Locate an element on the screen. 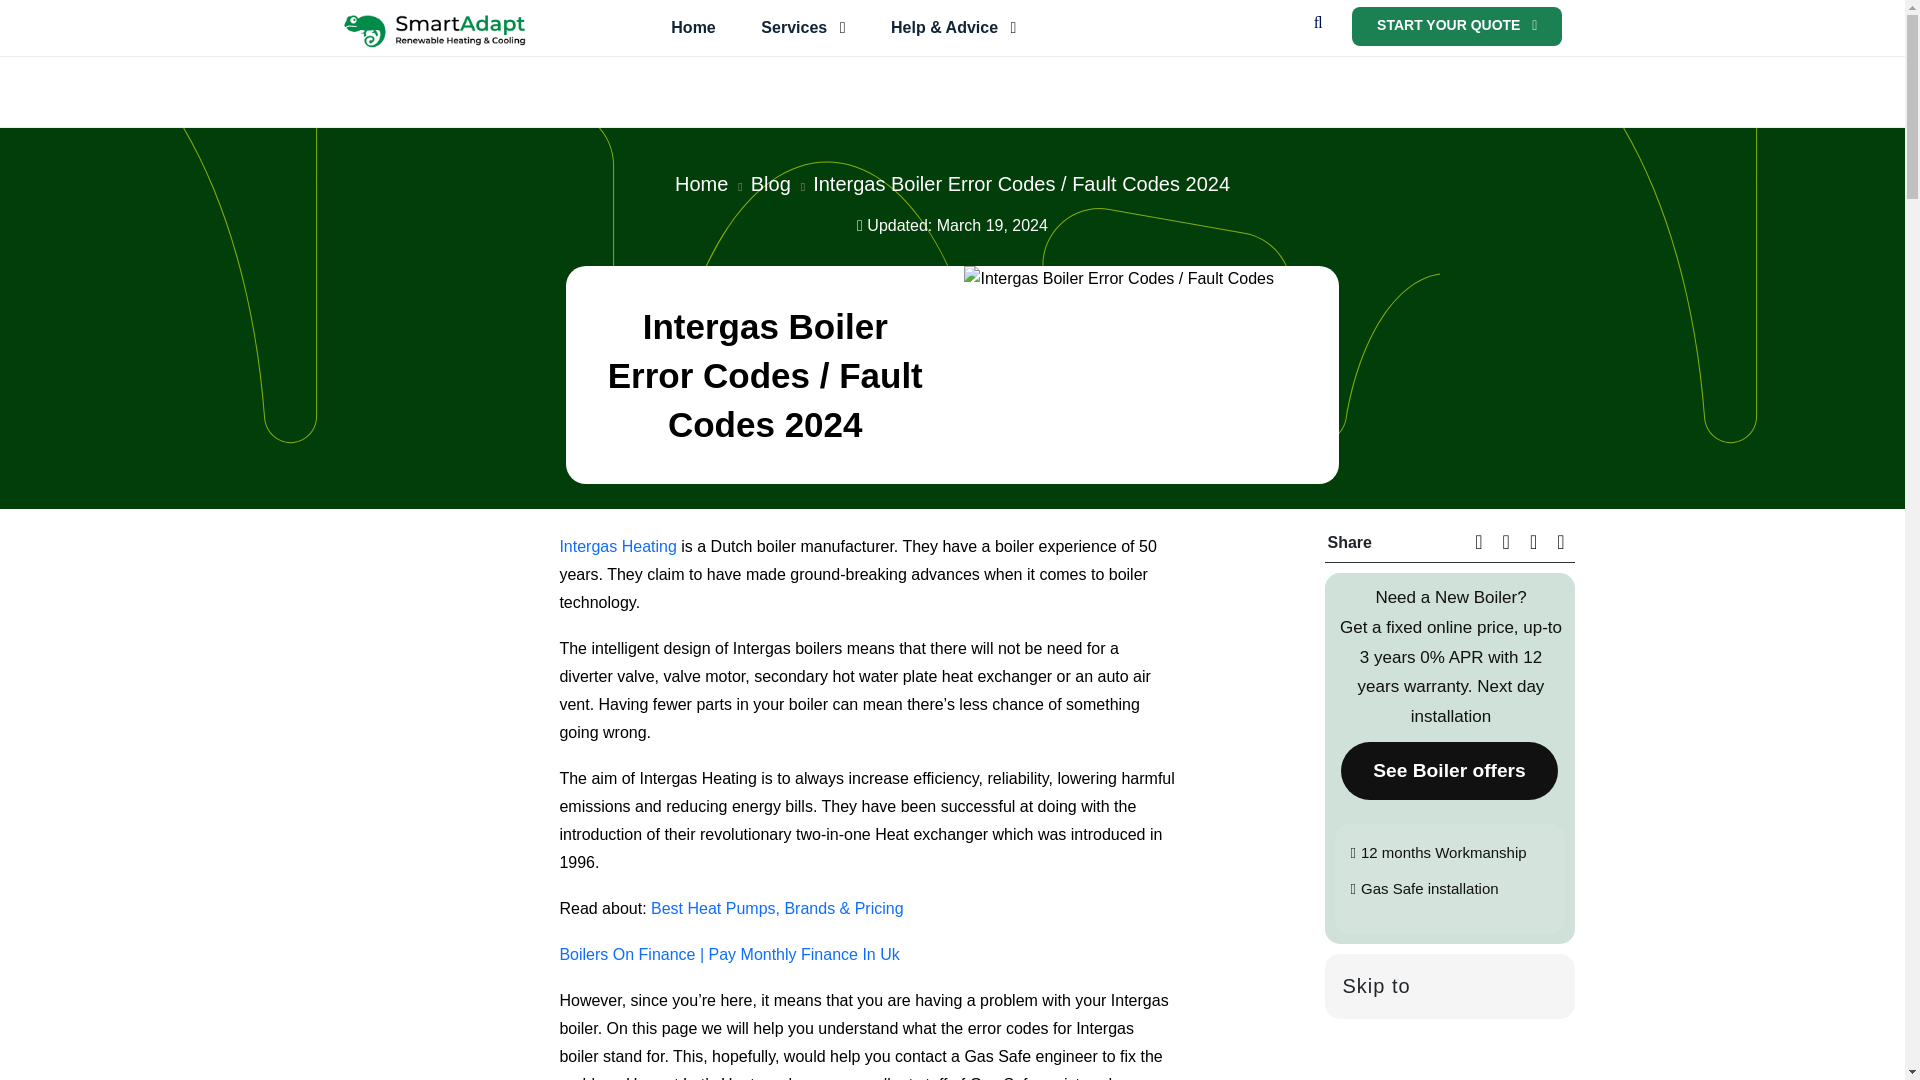  See Boiler offers is located at coordinates (1449, 770).